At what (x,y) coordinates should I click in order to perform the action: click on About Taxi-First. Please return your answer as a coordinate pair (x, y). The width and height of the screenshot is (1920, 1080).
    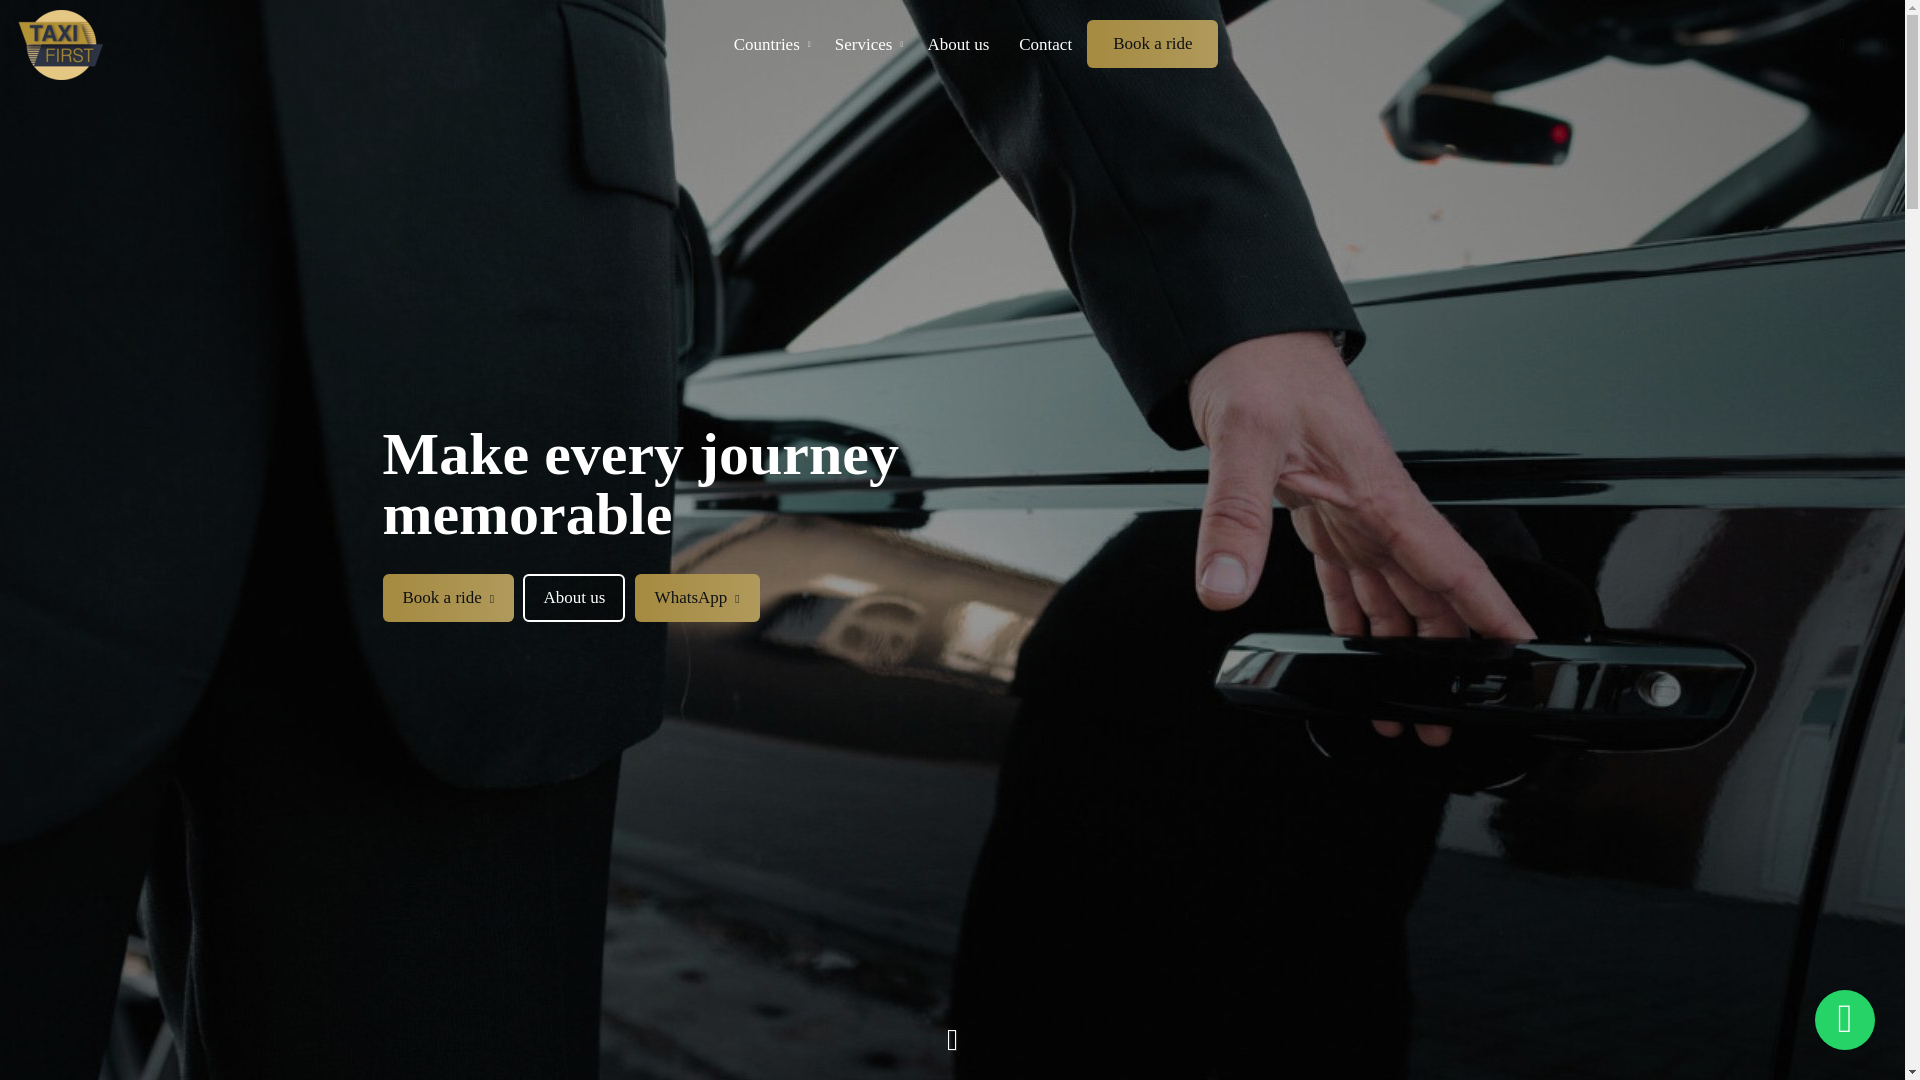
    Looking at the image, I should click on (574, 598).